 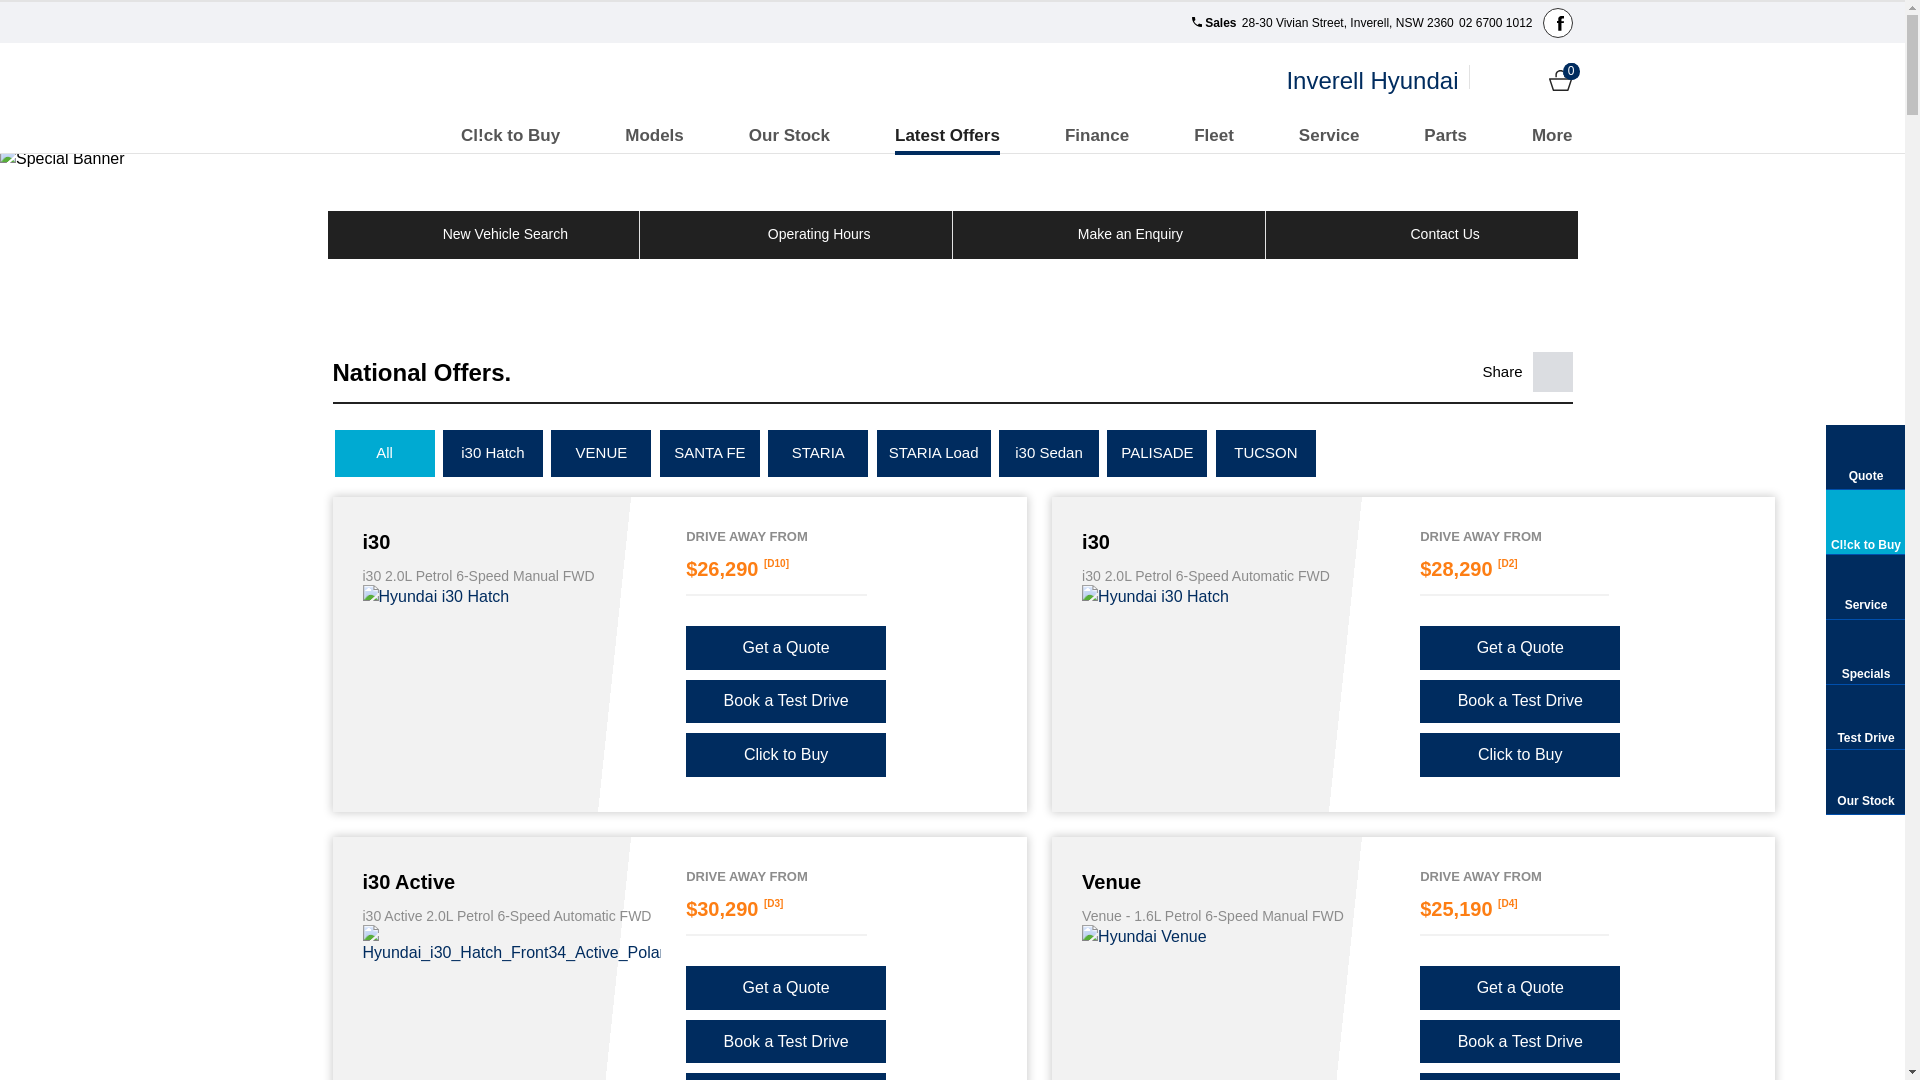 What do you see at coordinates (1557, 23) in the screenshot?
I see `Facebook` at bounding box center [1557, 23].